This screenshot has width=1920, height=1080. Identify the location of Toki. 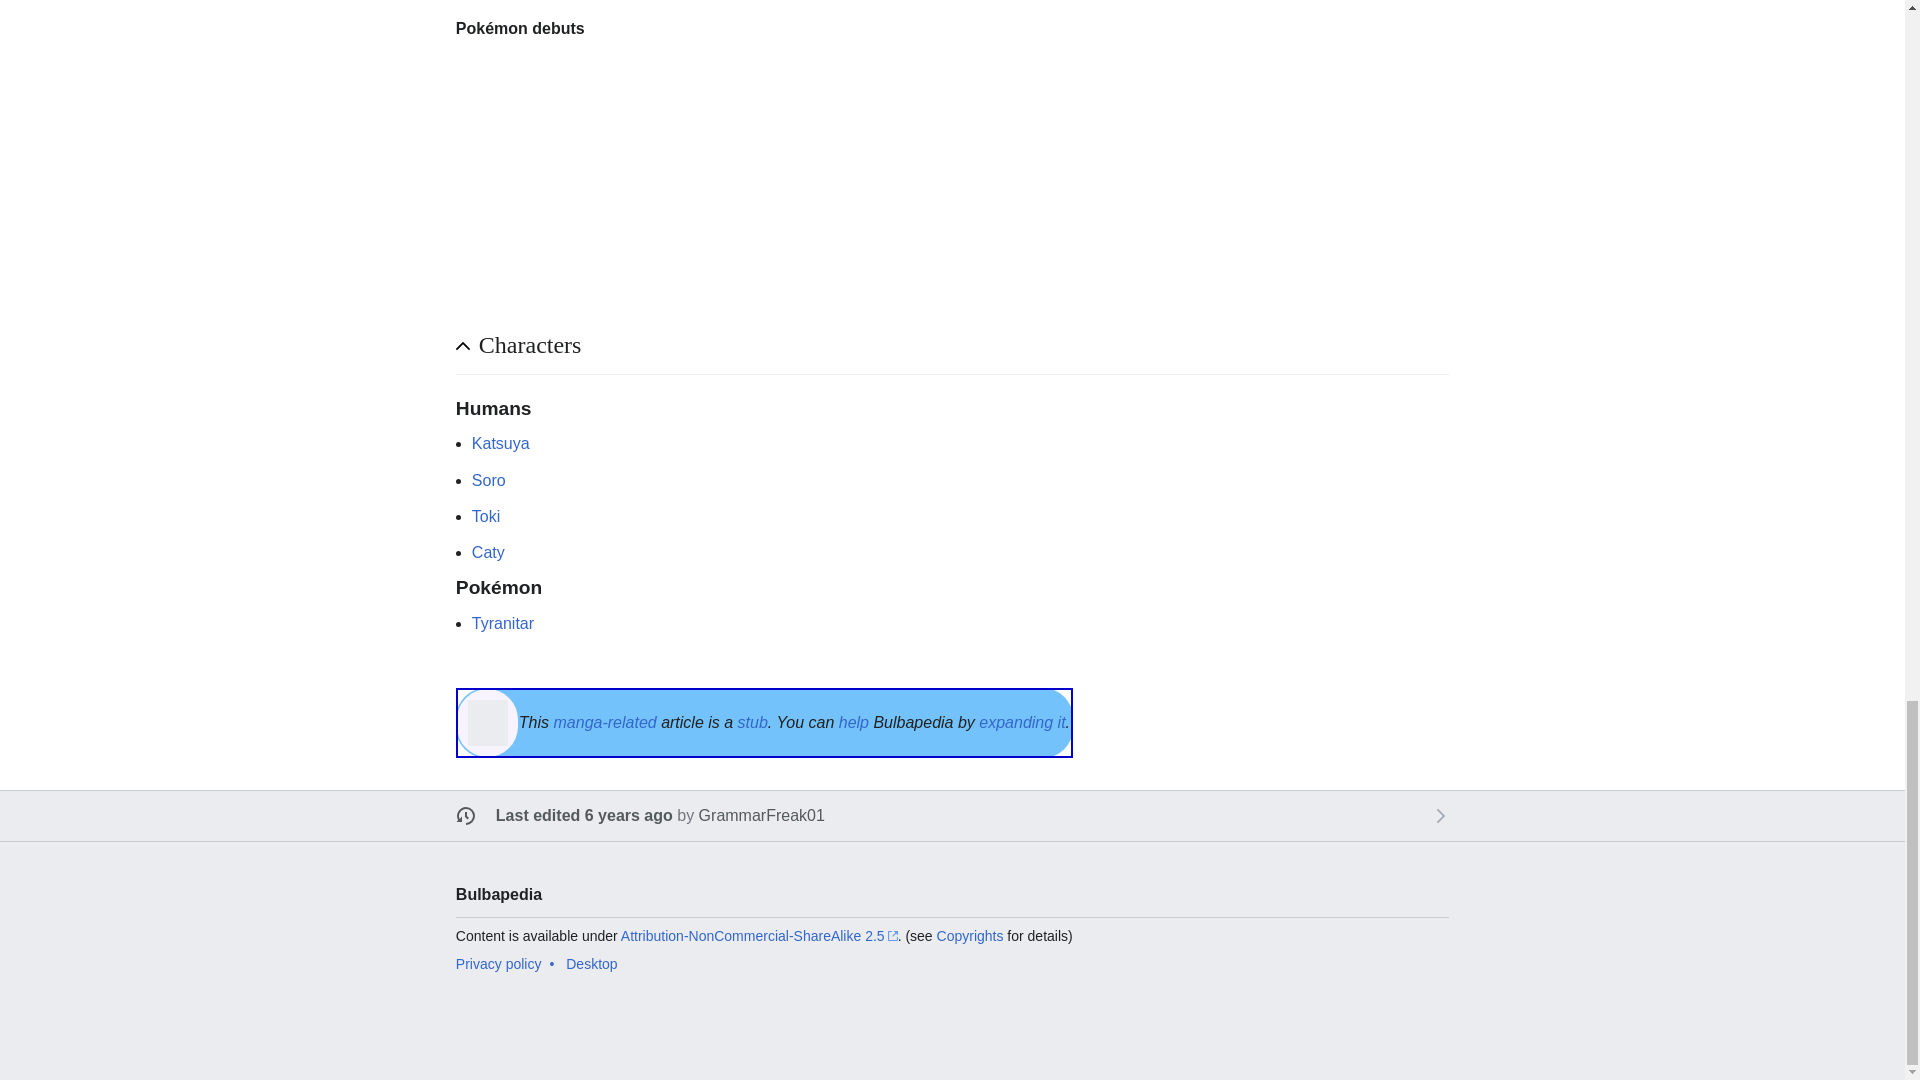
(486, 516).